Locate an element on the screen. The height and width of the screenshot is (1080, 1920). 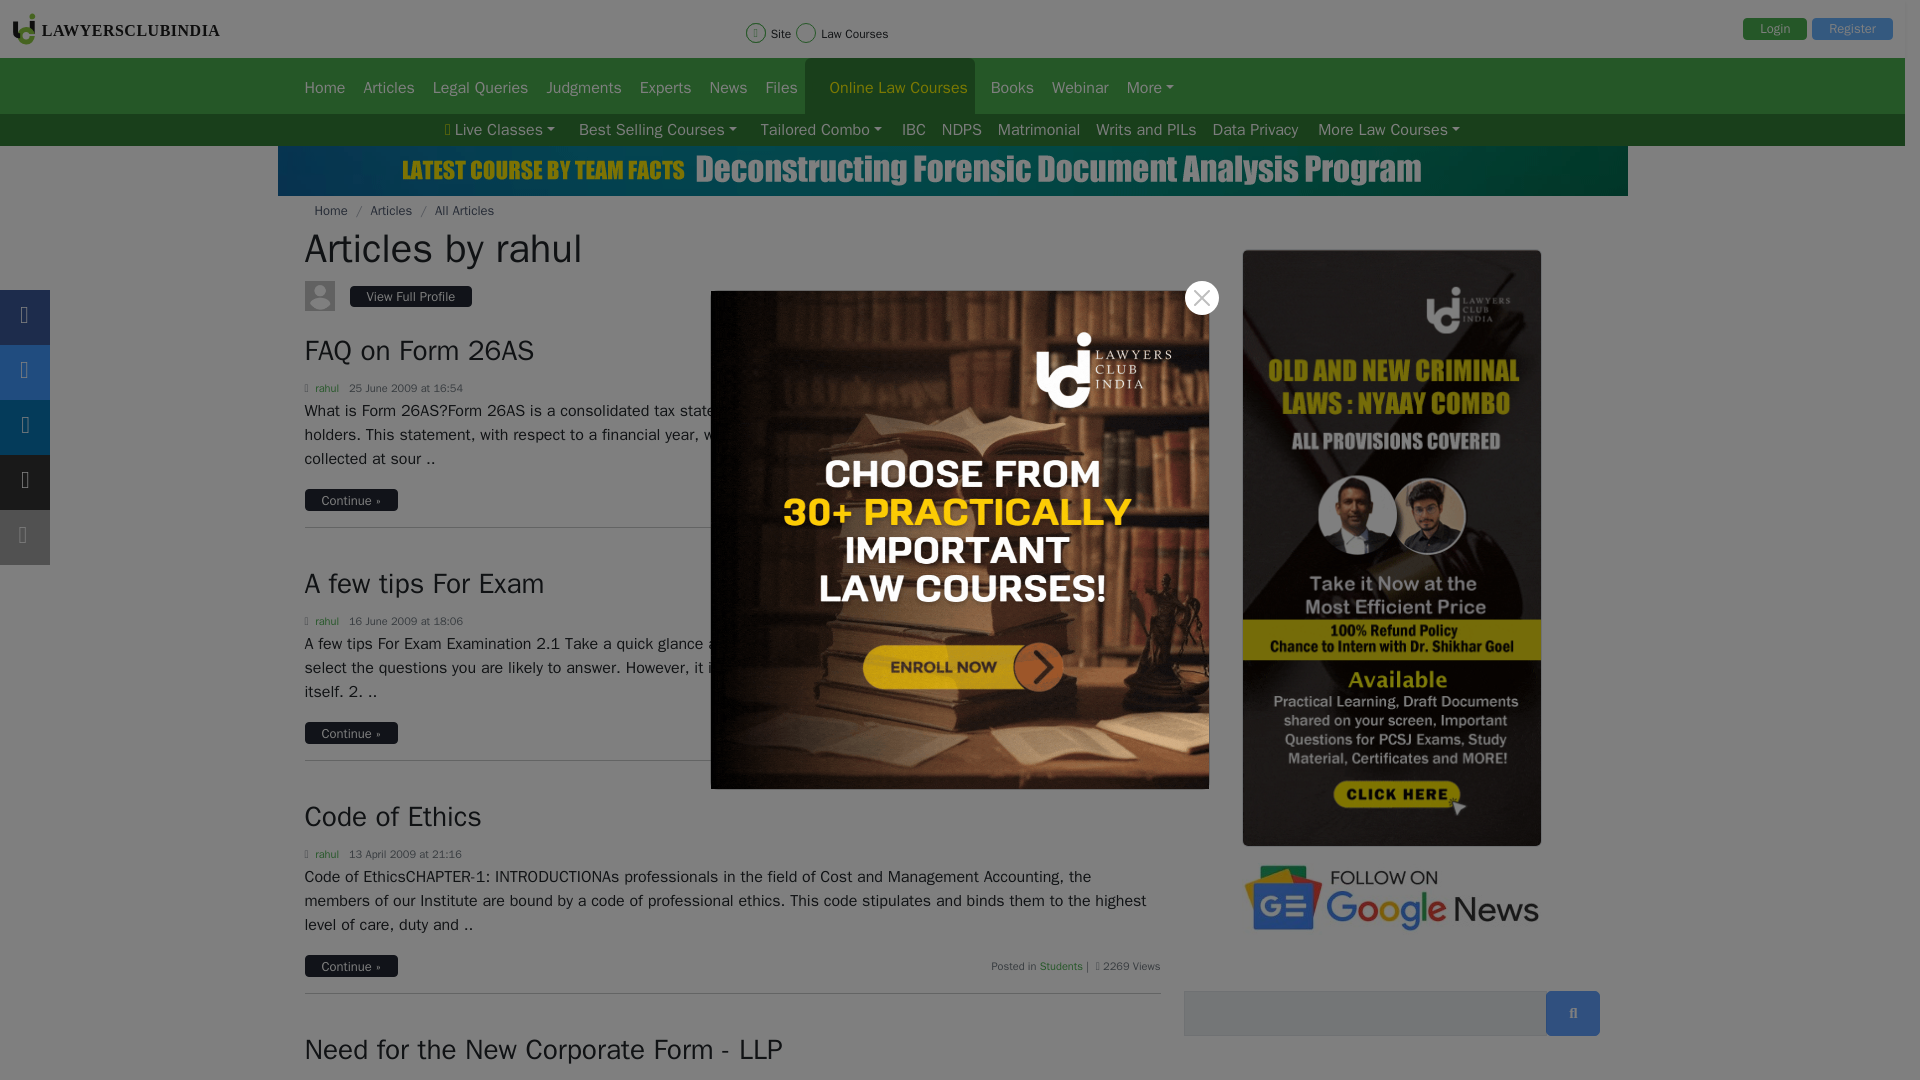
Share Files is located at coordinates (777, 86).